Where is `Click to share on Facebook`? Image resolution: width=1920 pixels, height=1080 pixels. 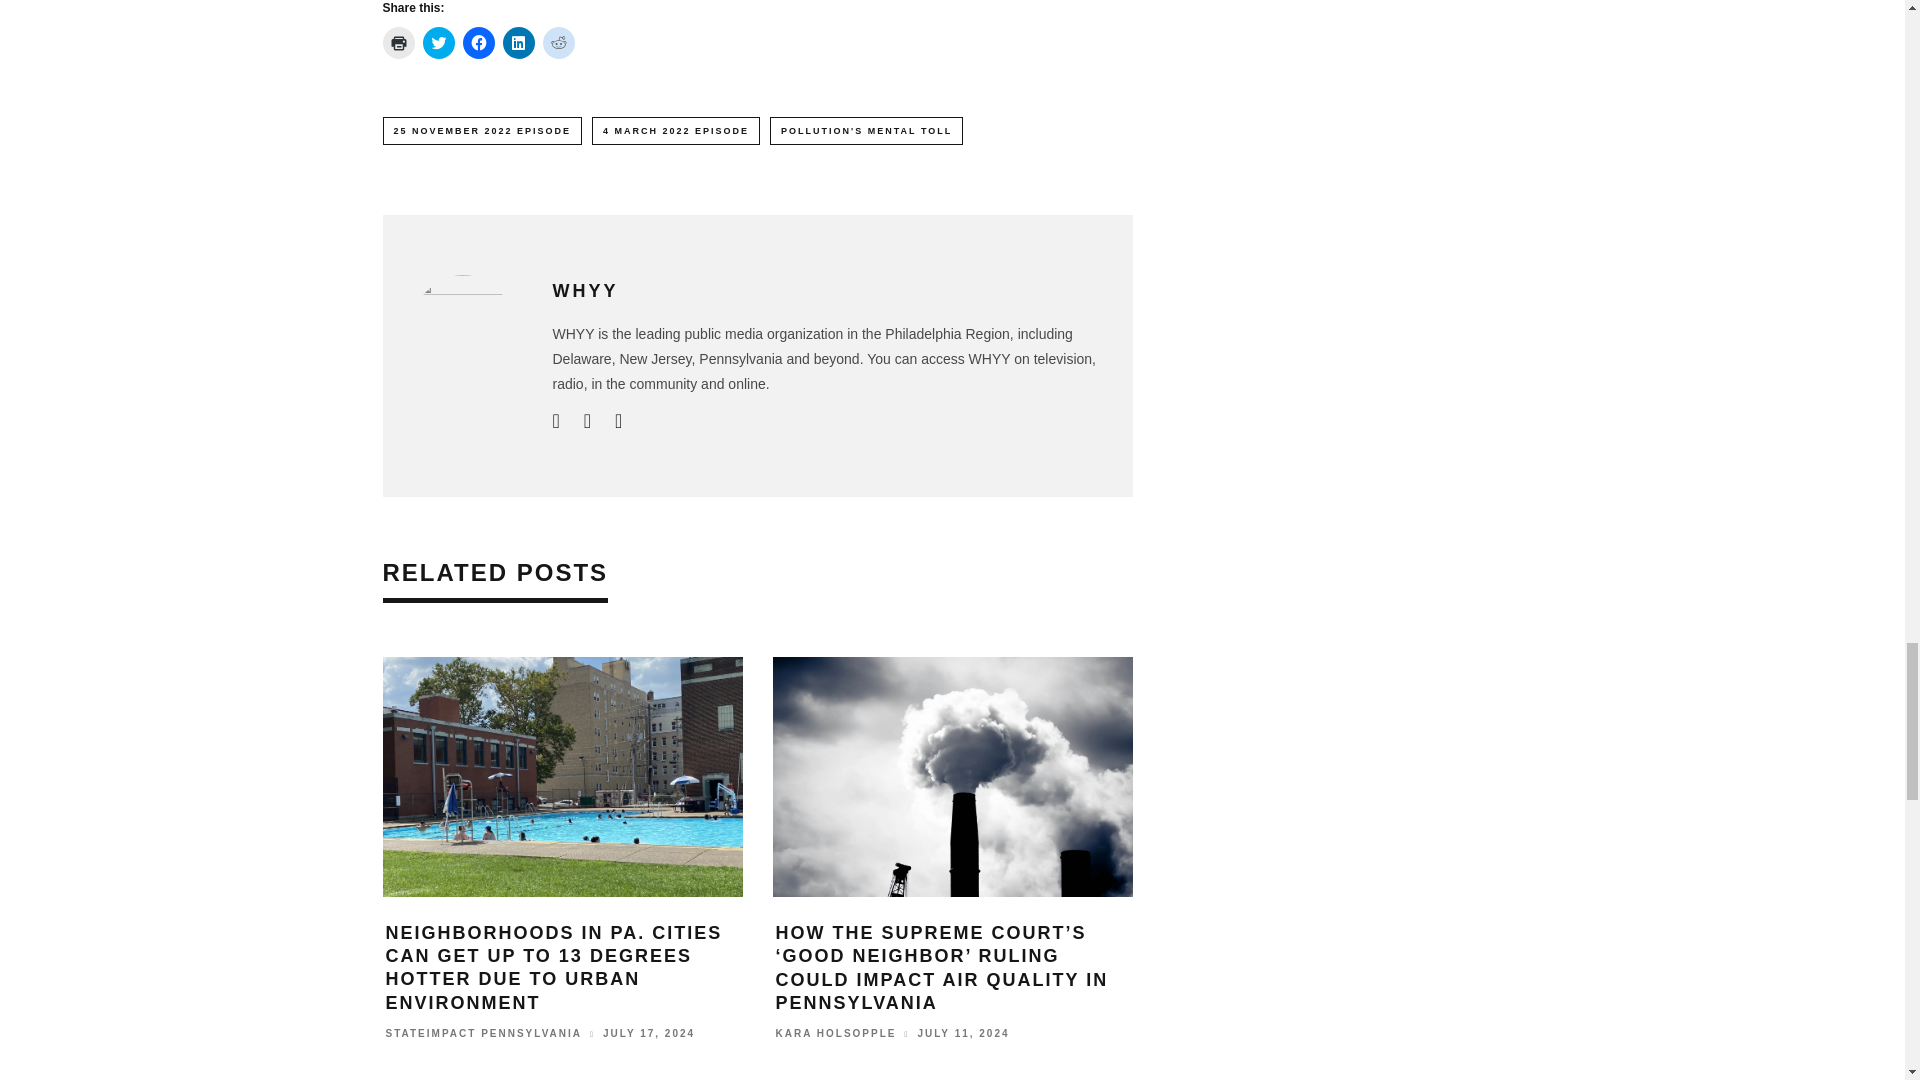 Click to share on Facebook is located at coordinates (478, 43).